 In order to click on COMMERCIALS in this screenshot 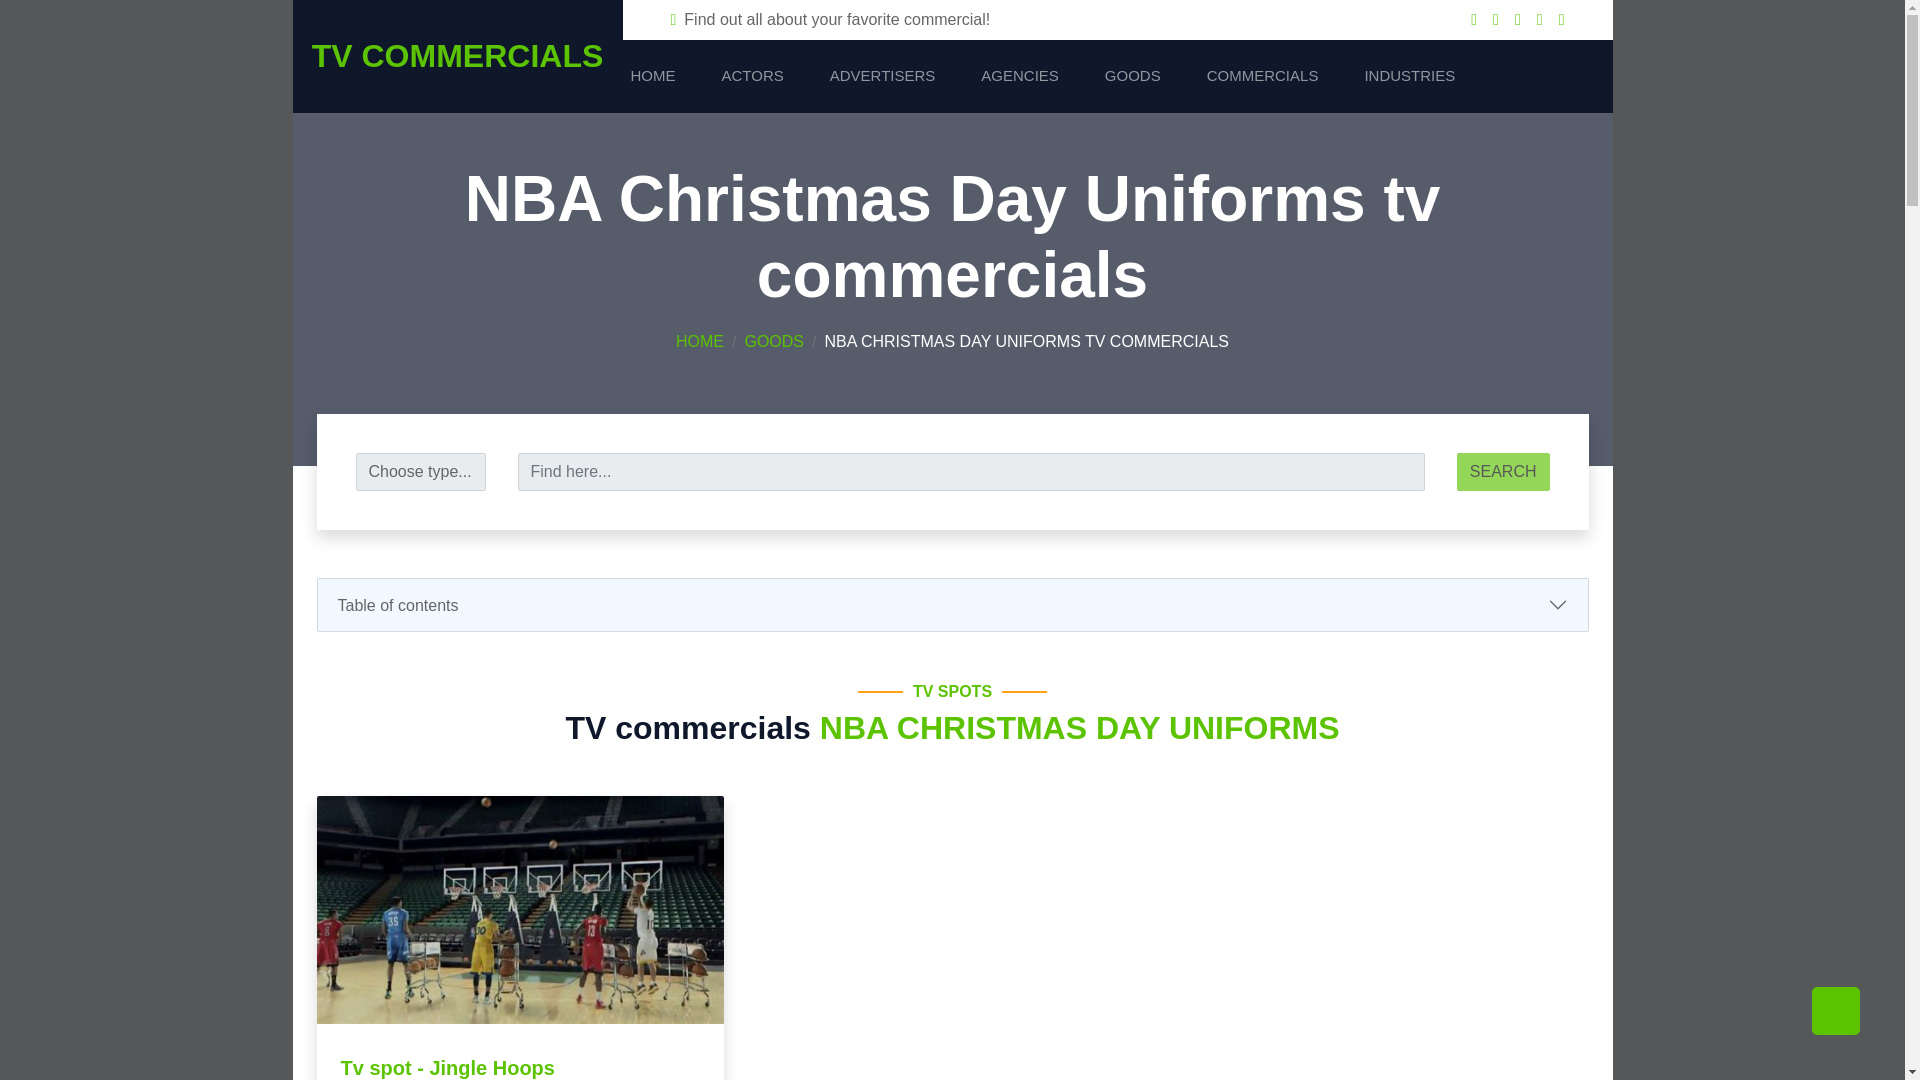, I will do `click(1262, 76)`.